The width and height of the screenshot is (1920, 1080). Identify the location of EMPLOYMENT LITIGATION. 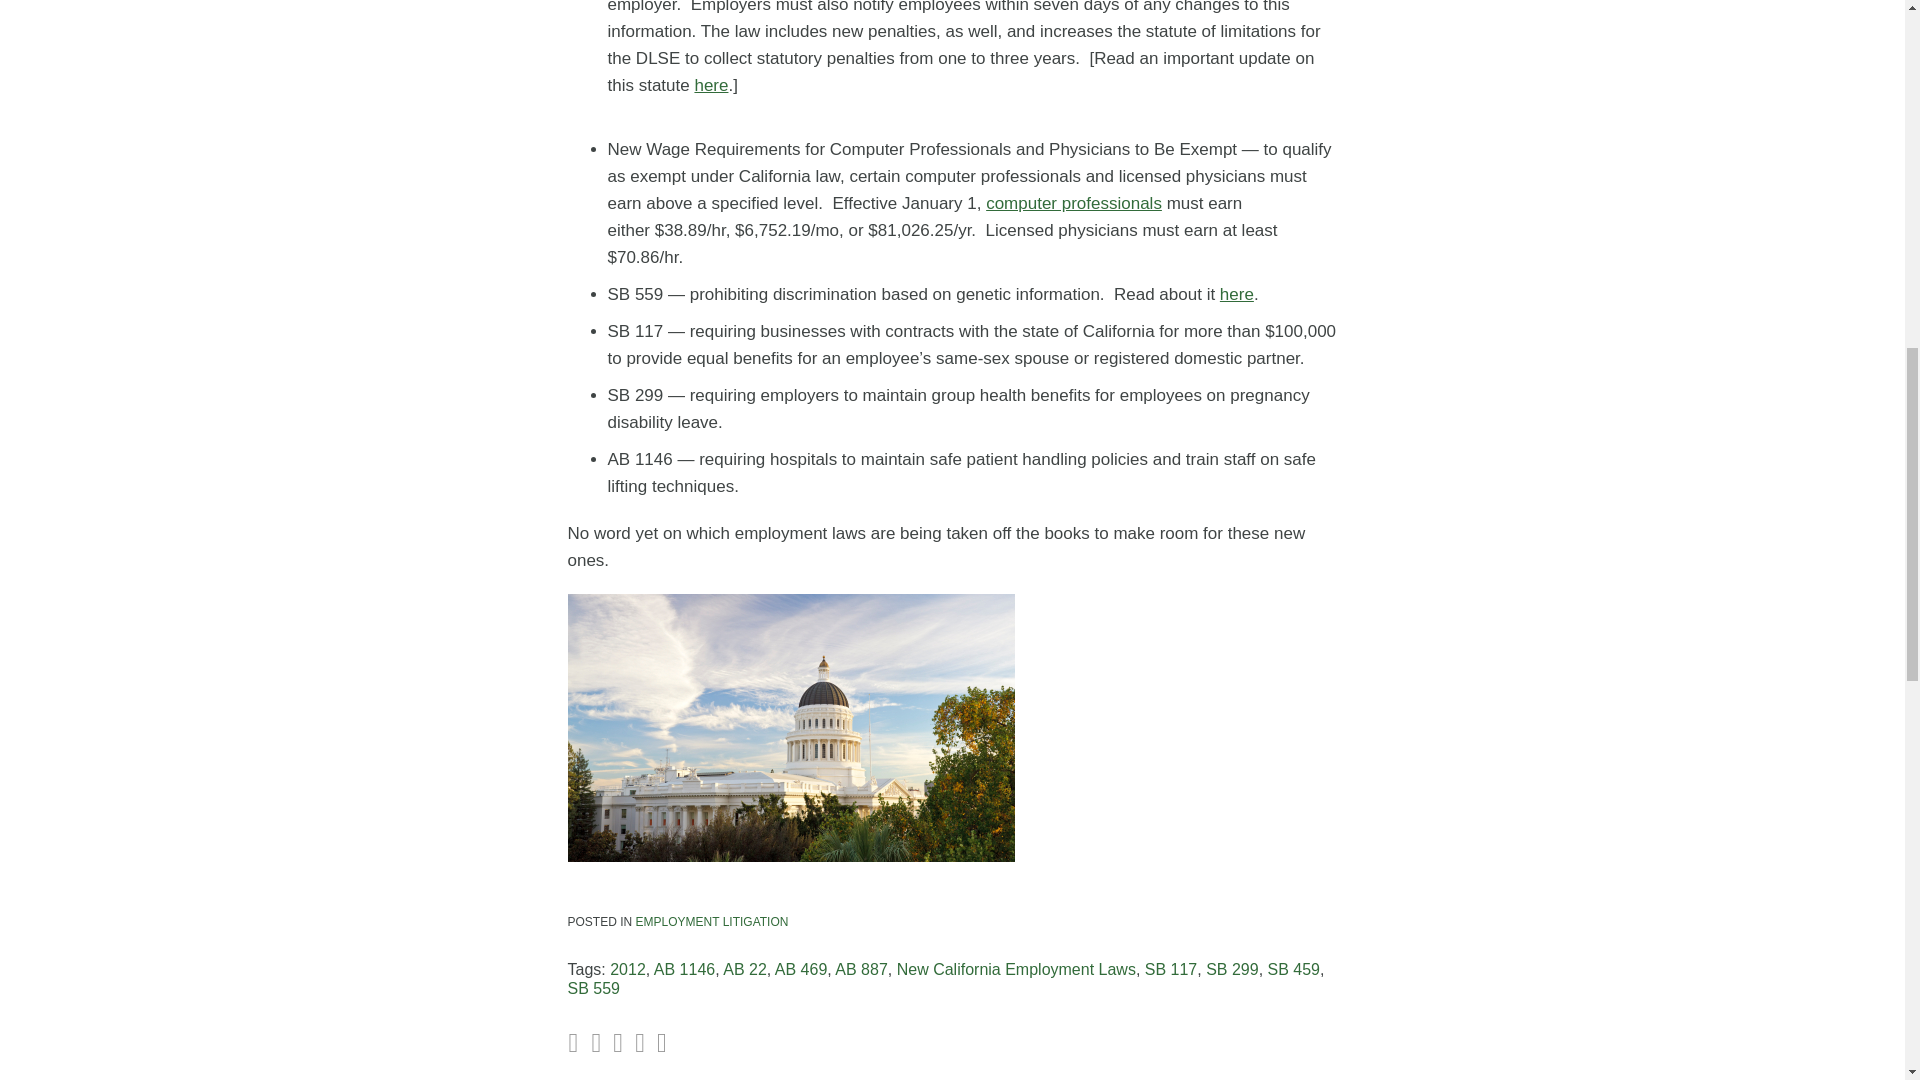
(712, 921).